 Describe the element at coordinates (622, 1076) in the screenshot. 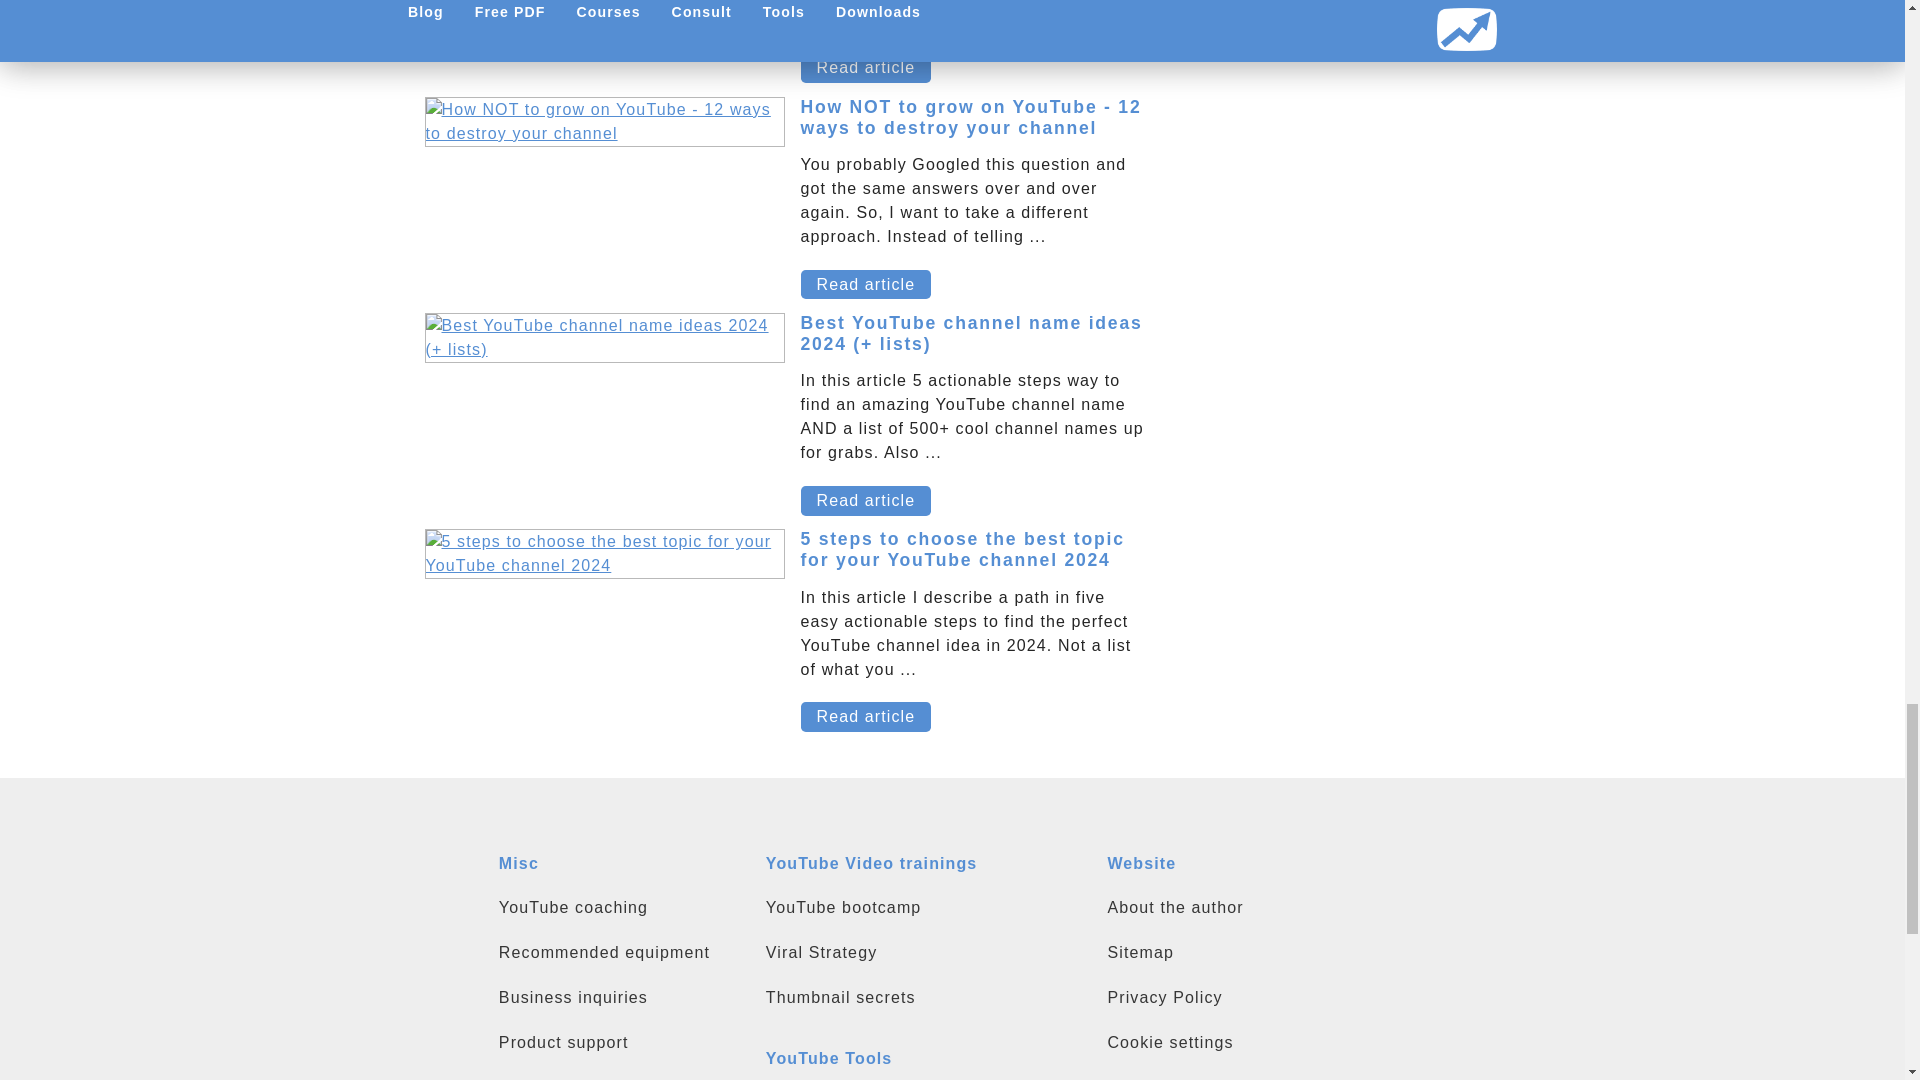

I see `Book: claim your free bonus` at that location.